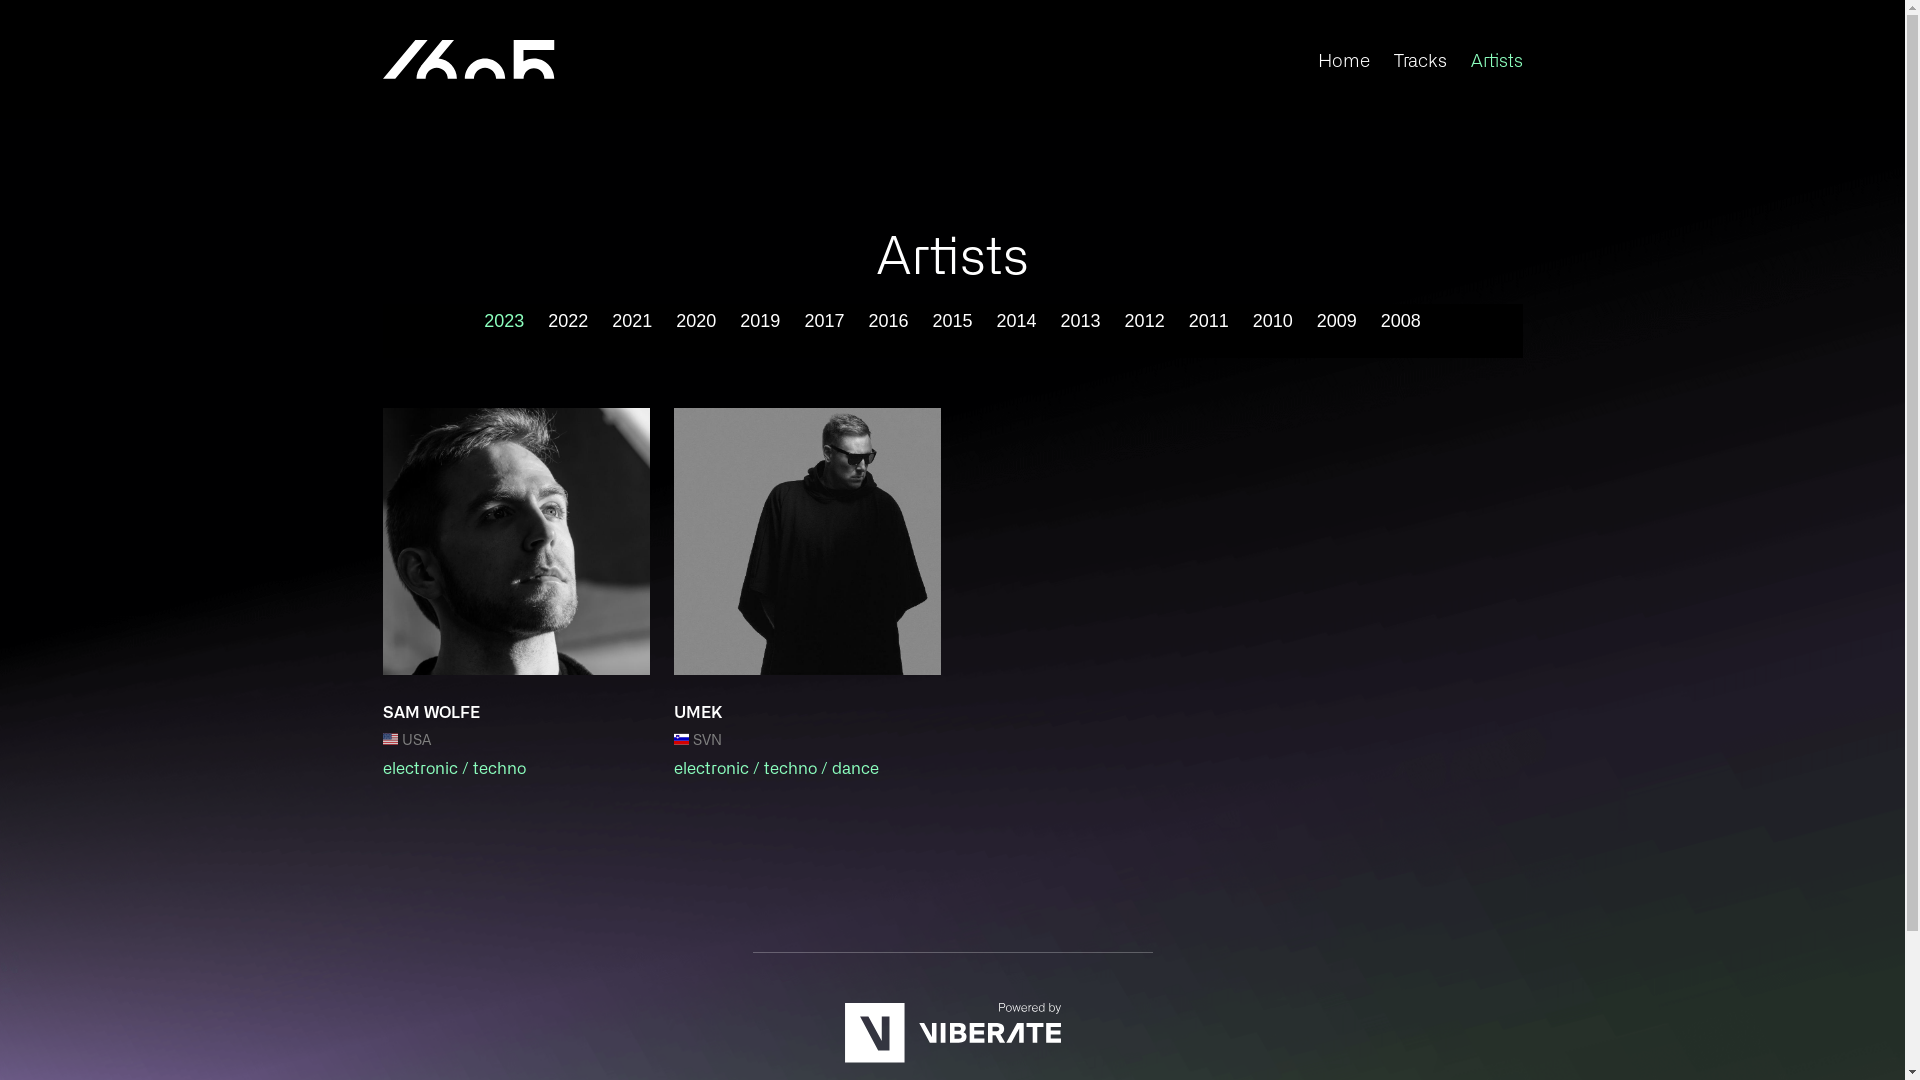 This screenshot has height=1080, width=1920. What do you see at coordinates (632, 321) in the screenshot?
I see `2021` at bounding box center [632, 321].